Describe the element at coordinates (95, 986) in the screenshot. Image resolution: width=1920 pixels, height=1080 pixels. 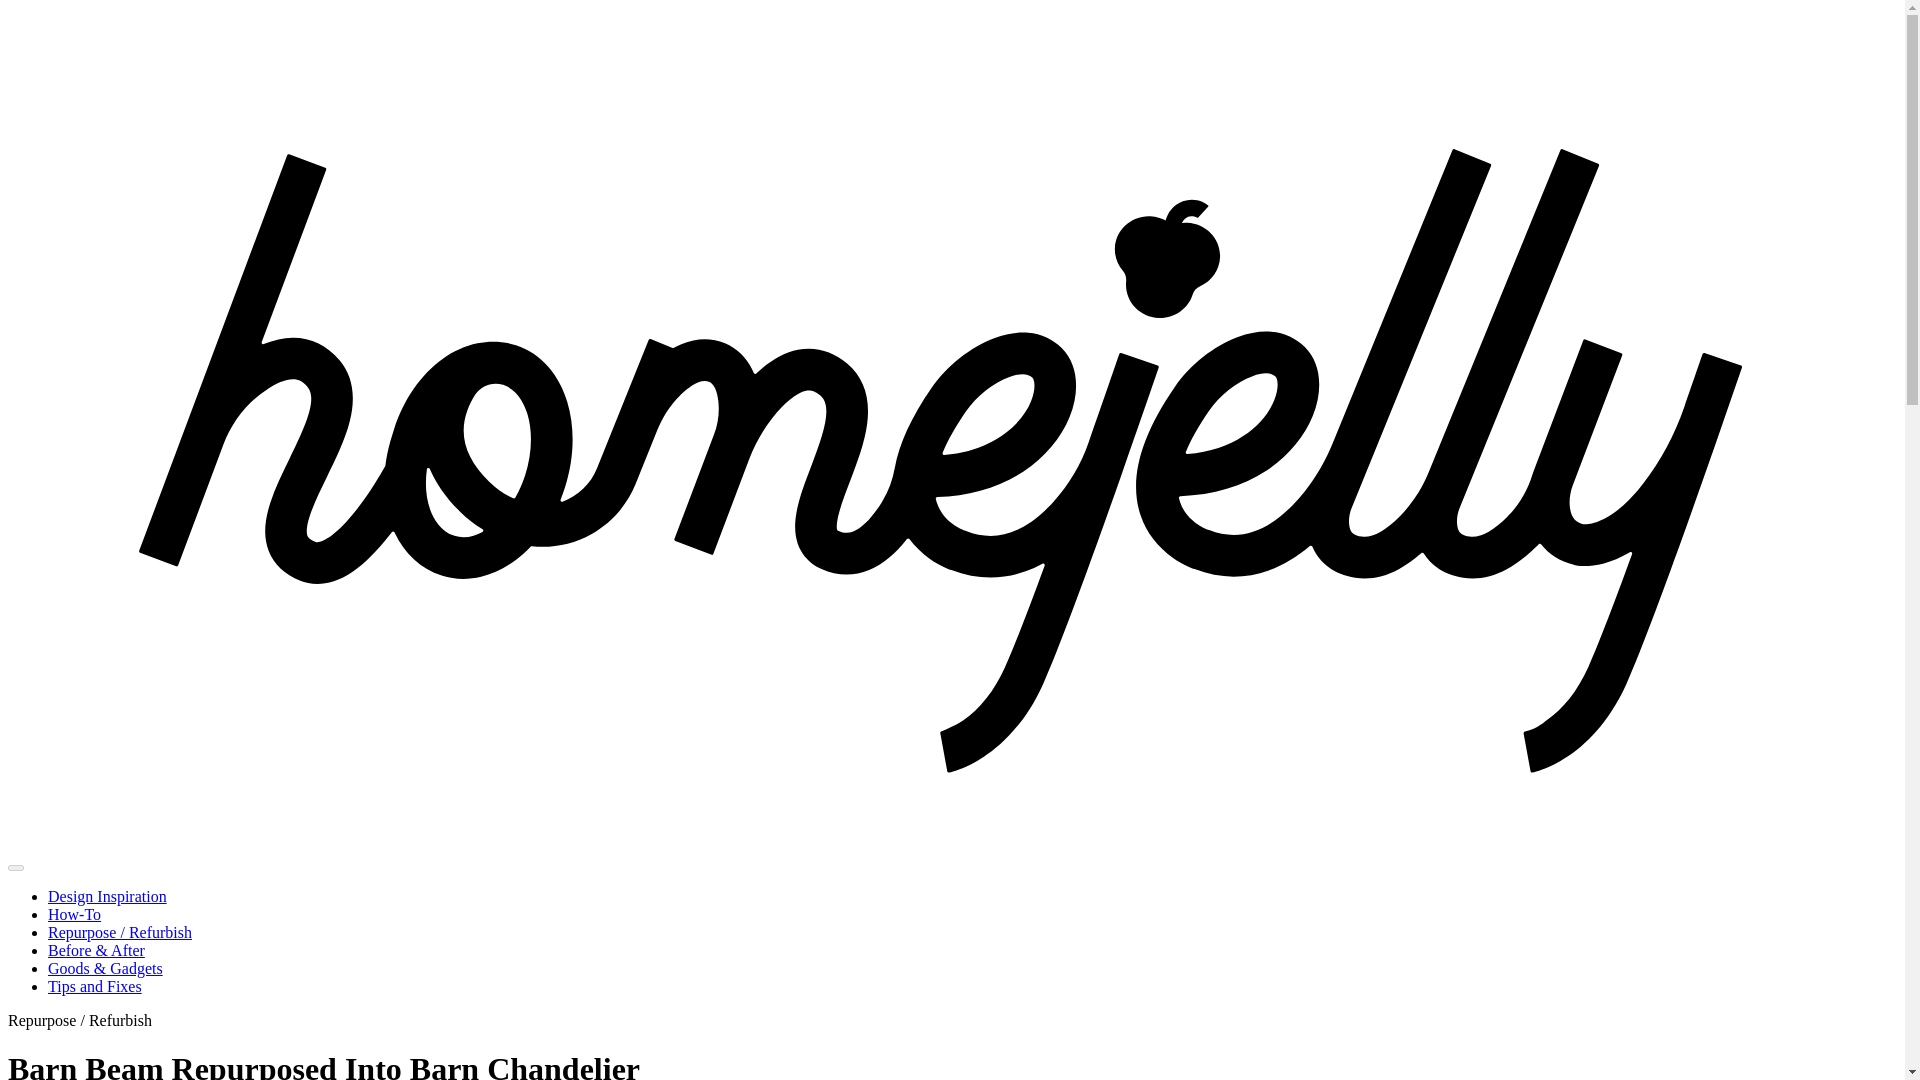
I see `Tips and Fixes` at that location.